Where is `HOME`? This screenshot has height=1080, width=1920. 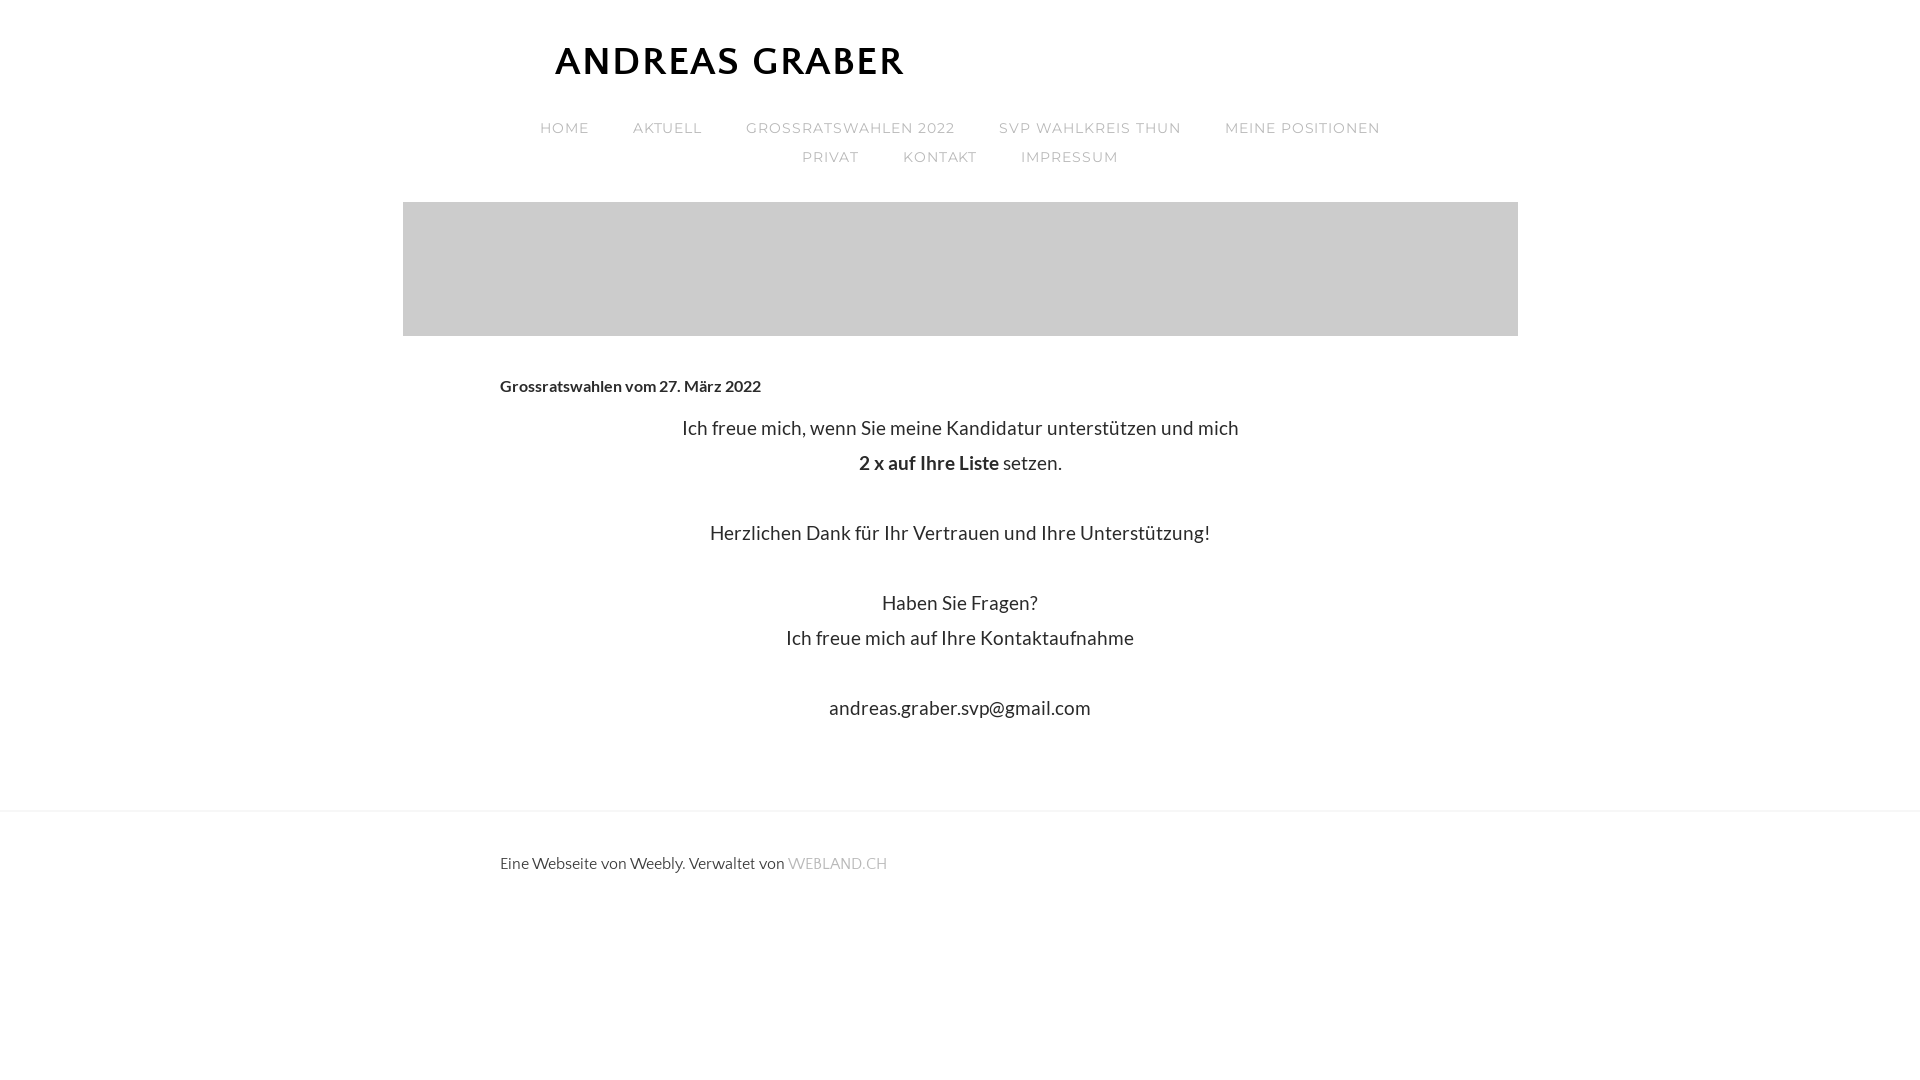 HOME is located at coordinates (564, 128).